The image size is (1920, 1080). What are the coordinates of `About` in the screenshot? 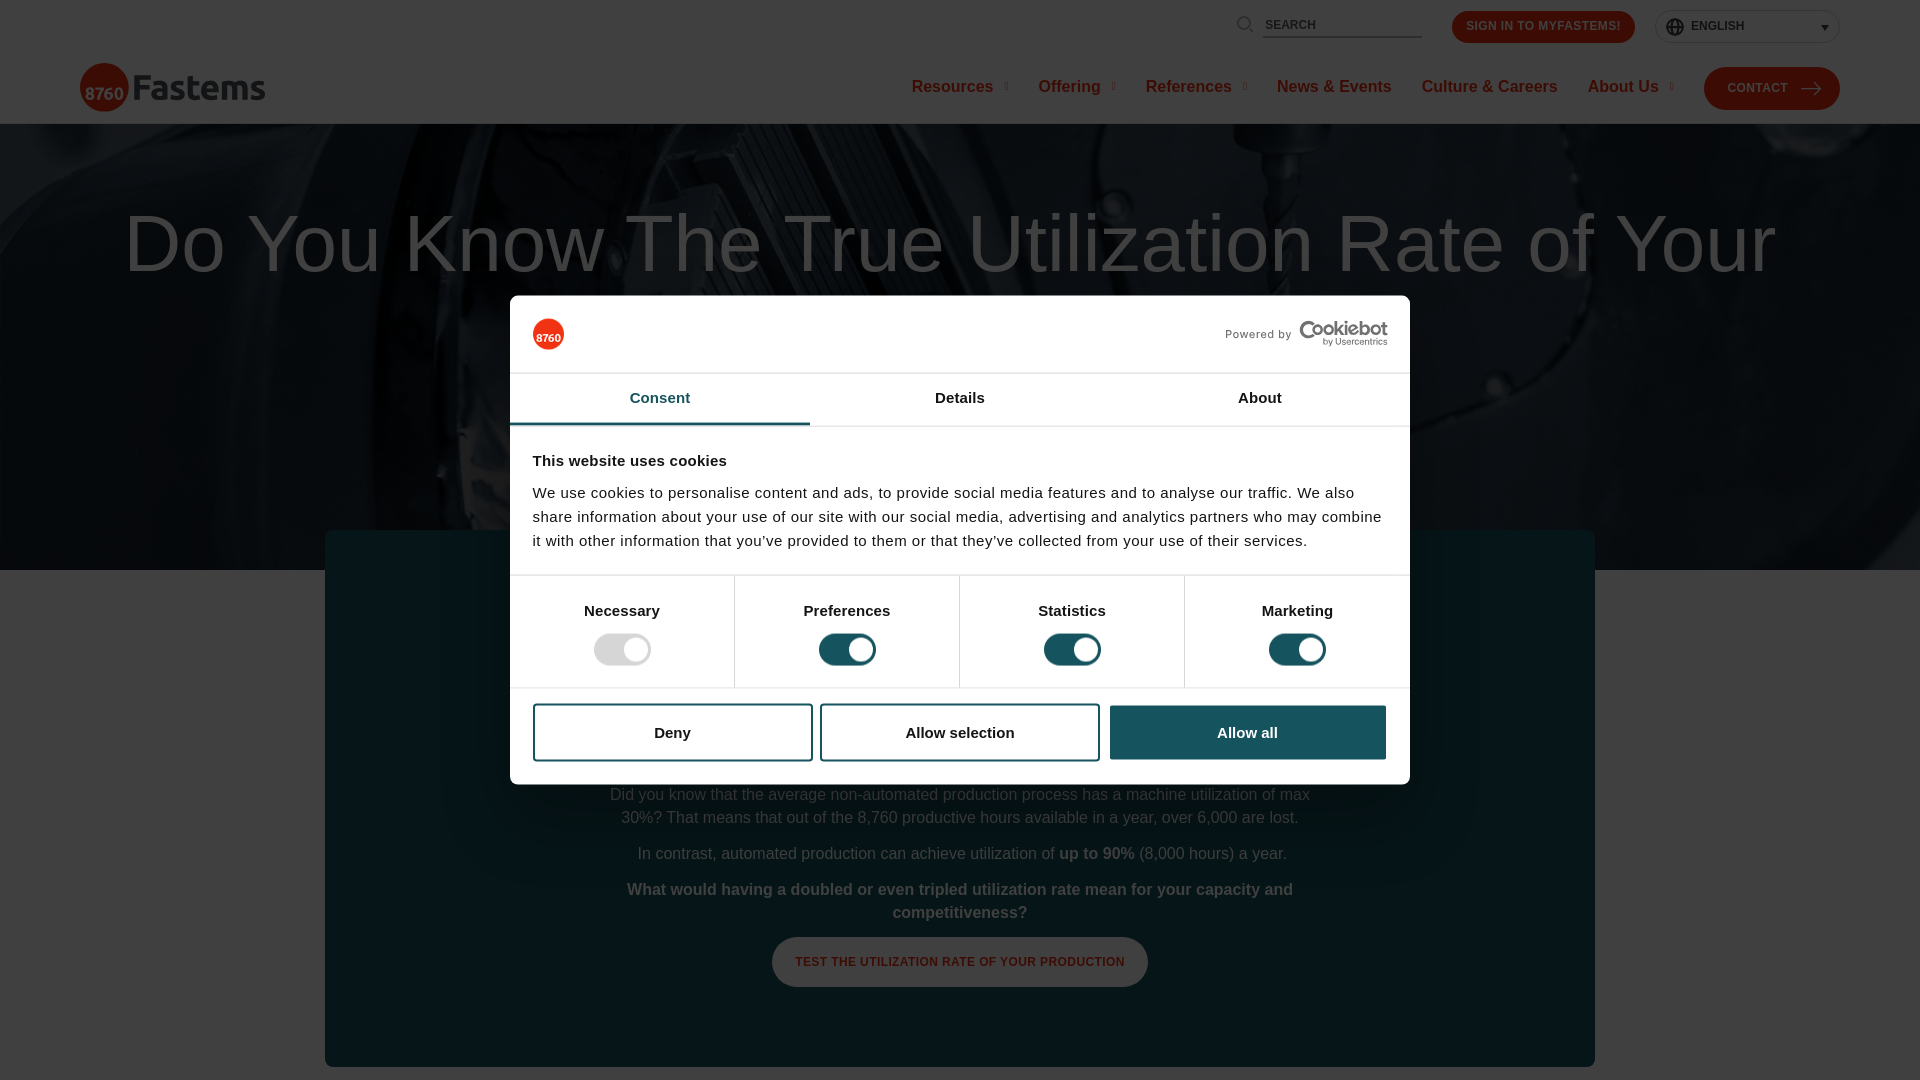 It's located at (1259, 398).